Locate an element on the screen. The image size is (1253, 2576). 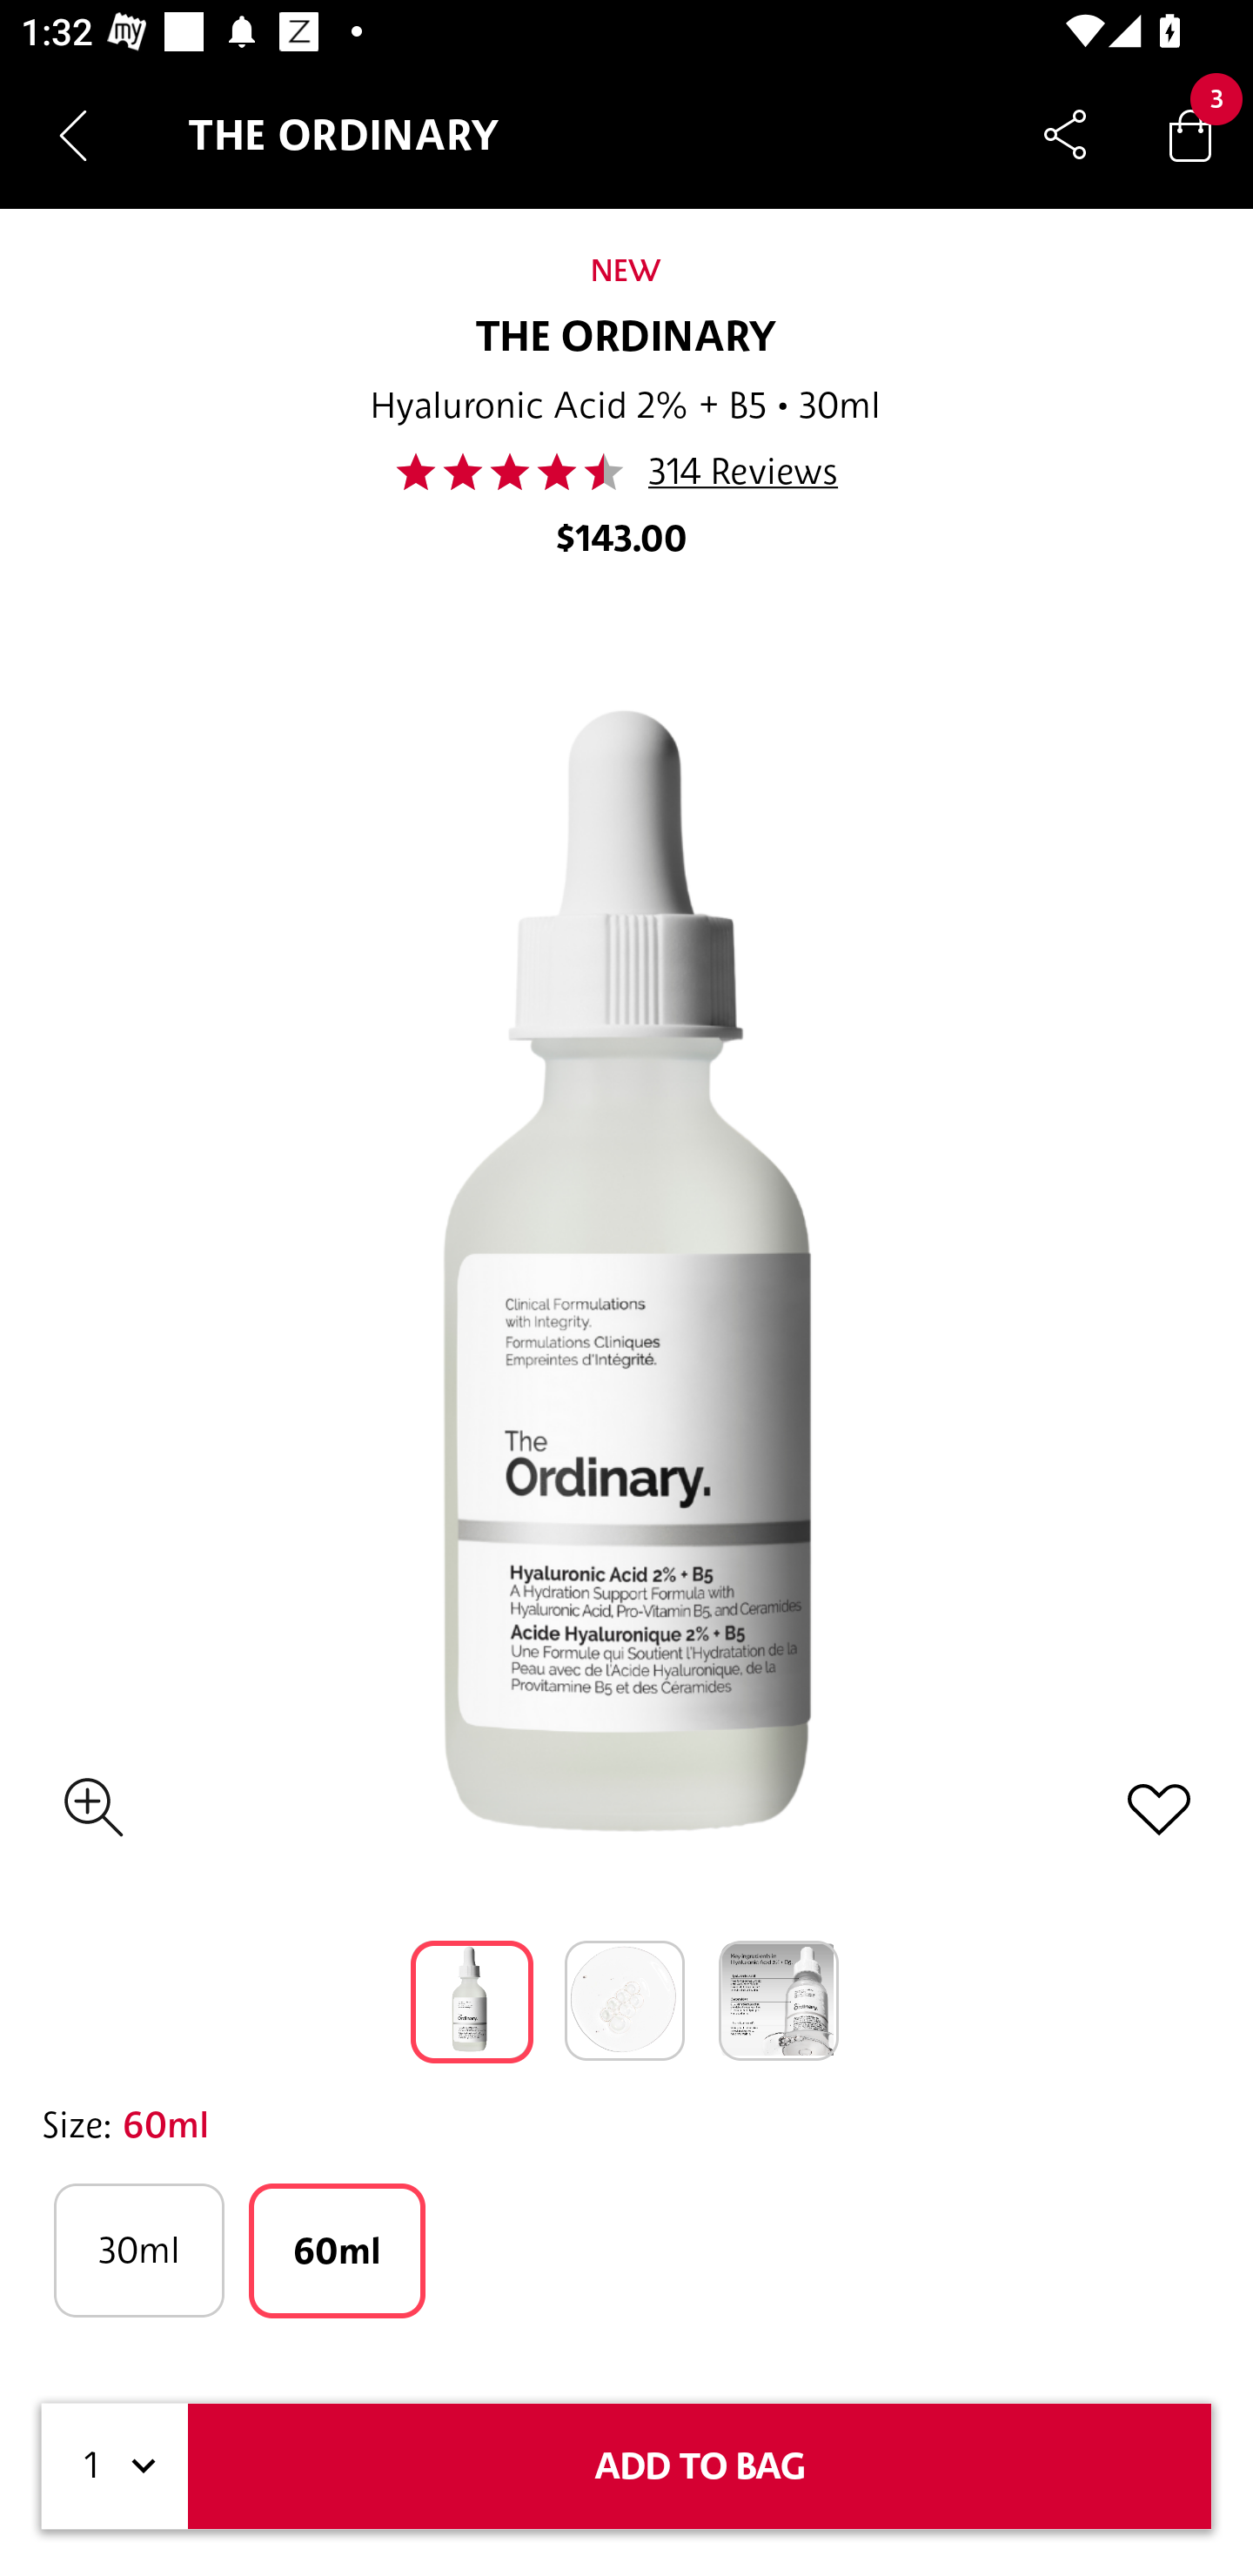
Share is located at coordinates (1065, 134).